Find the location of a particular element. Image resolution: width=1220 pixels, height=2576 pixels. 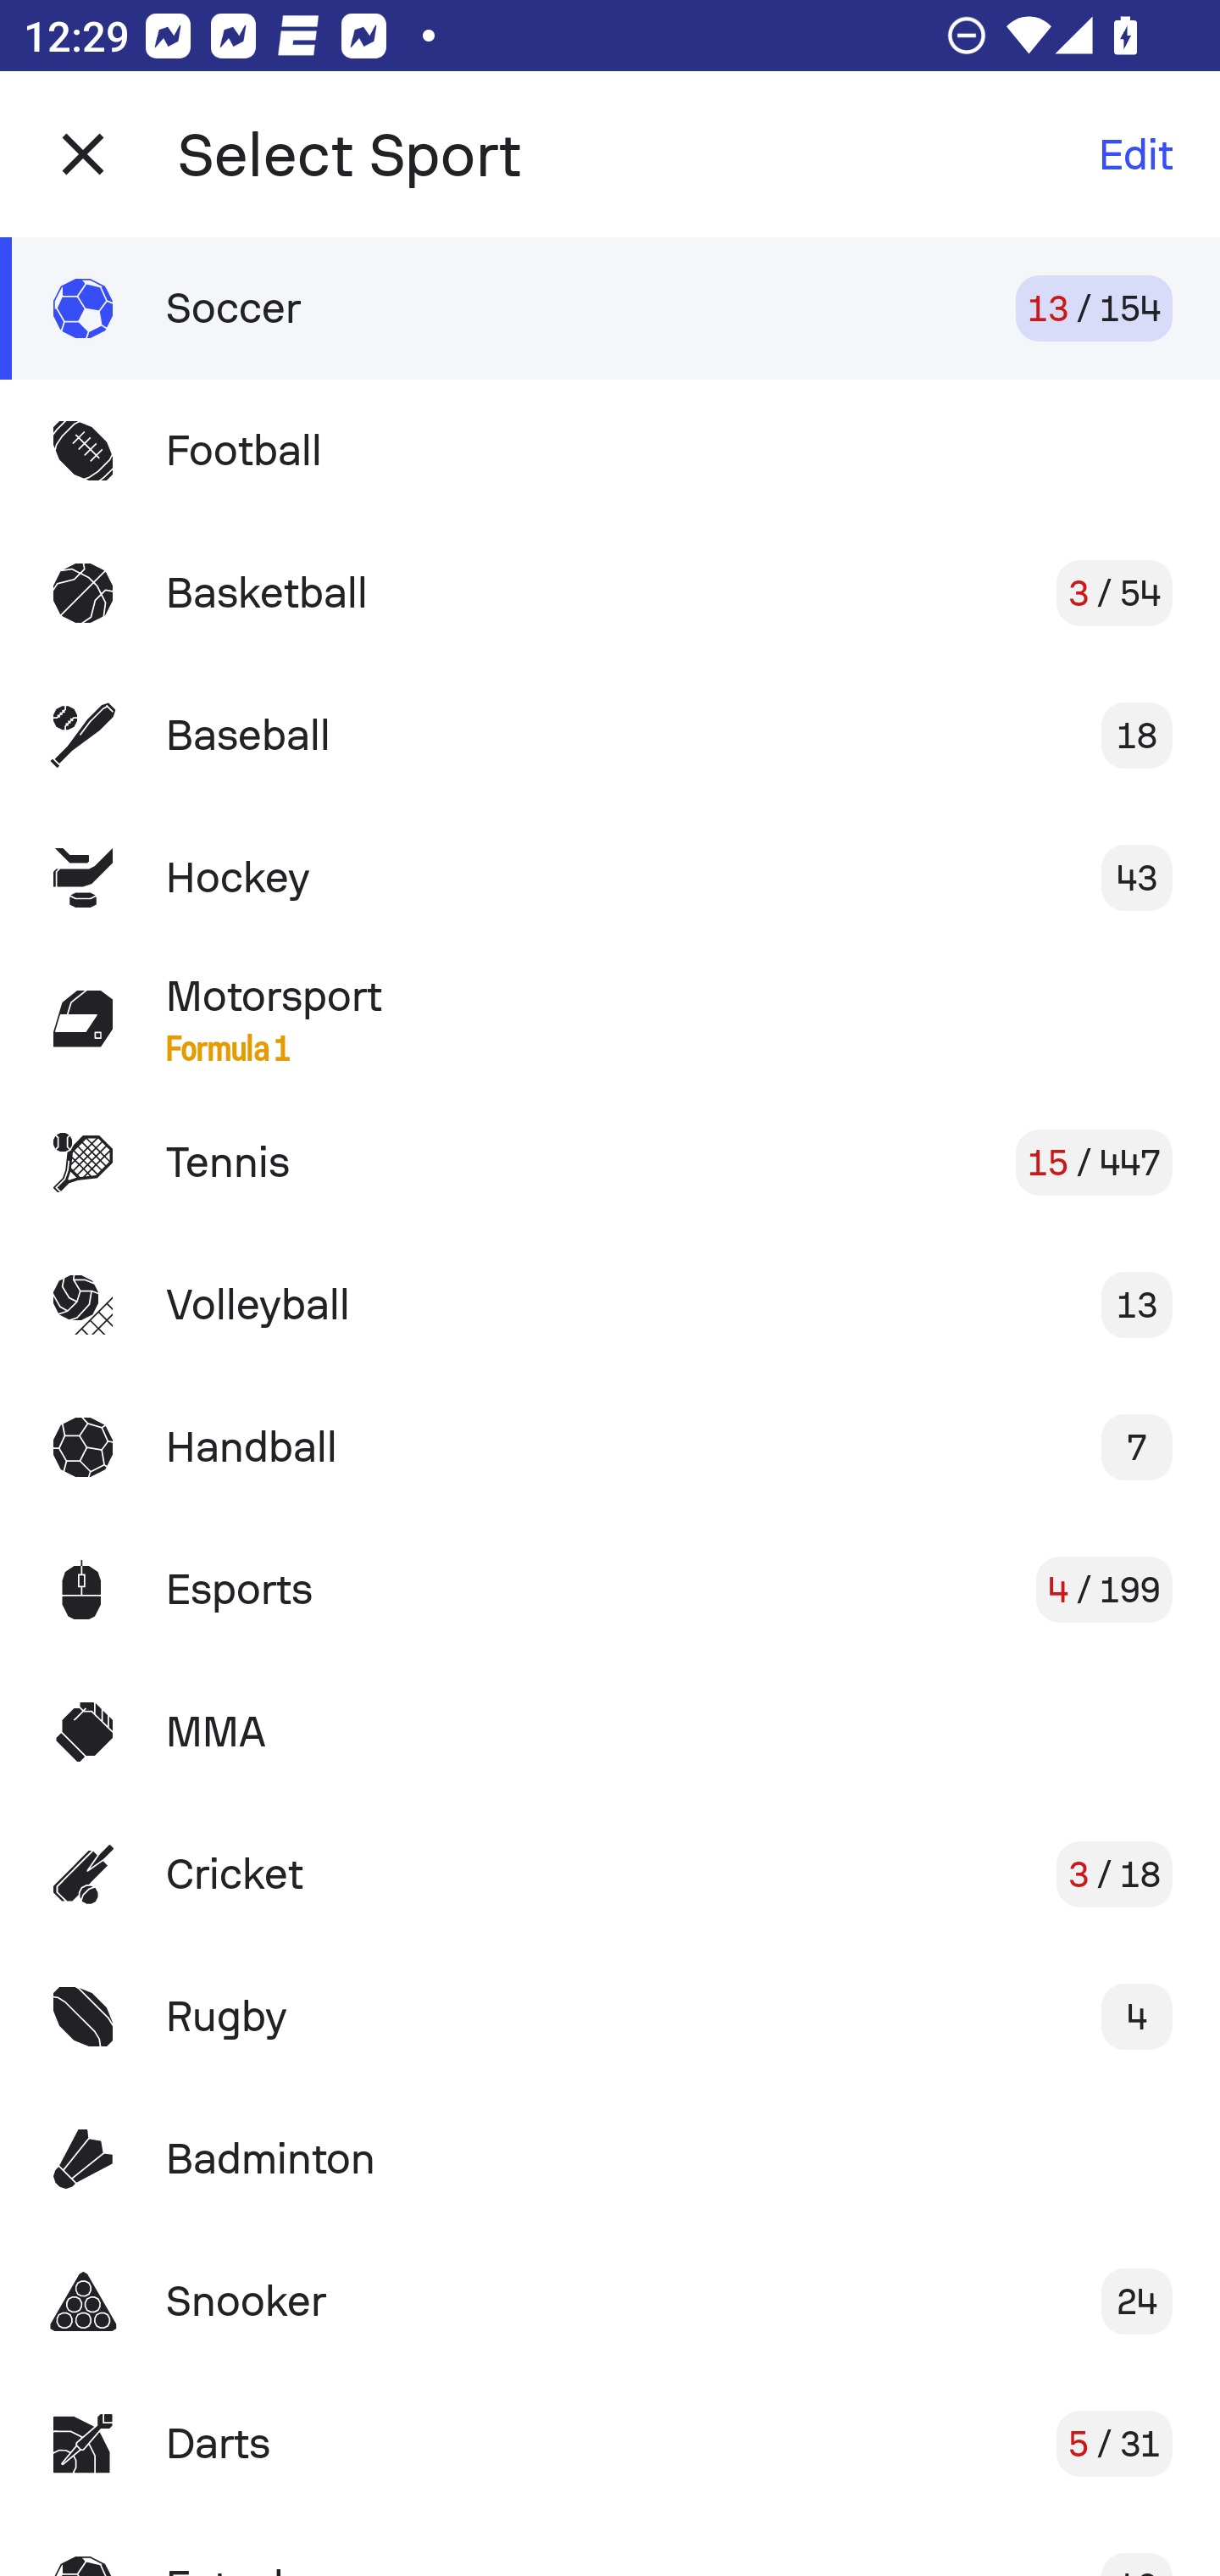

Hockey 43 is located at coordinates (610, 876).